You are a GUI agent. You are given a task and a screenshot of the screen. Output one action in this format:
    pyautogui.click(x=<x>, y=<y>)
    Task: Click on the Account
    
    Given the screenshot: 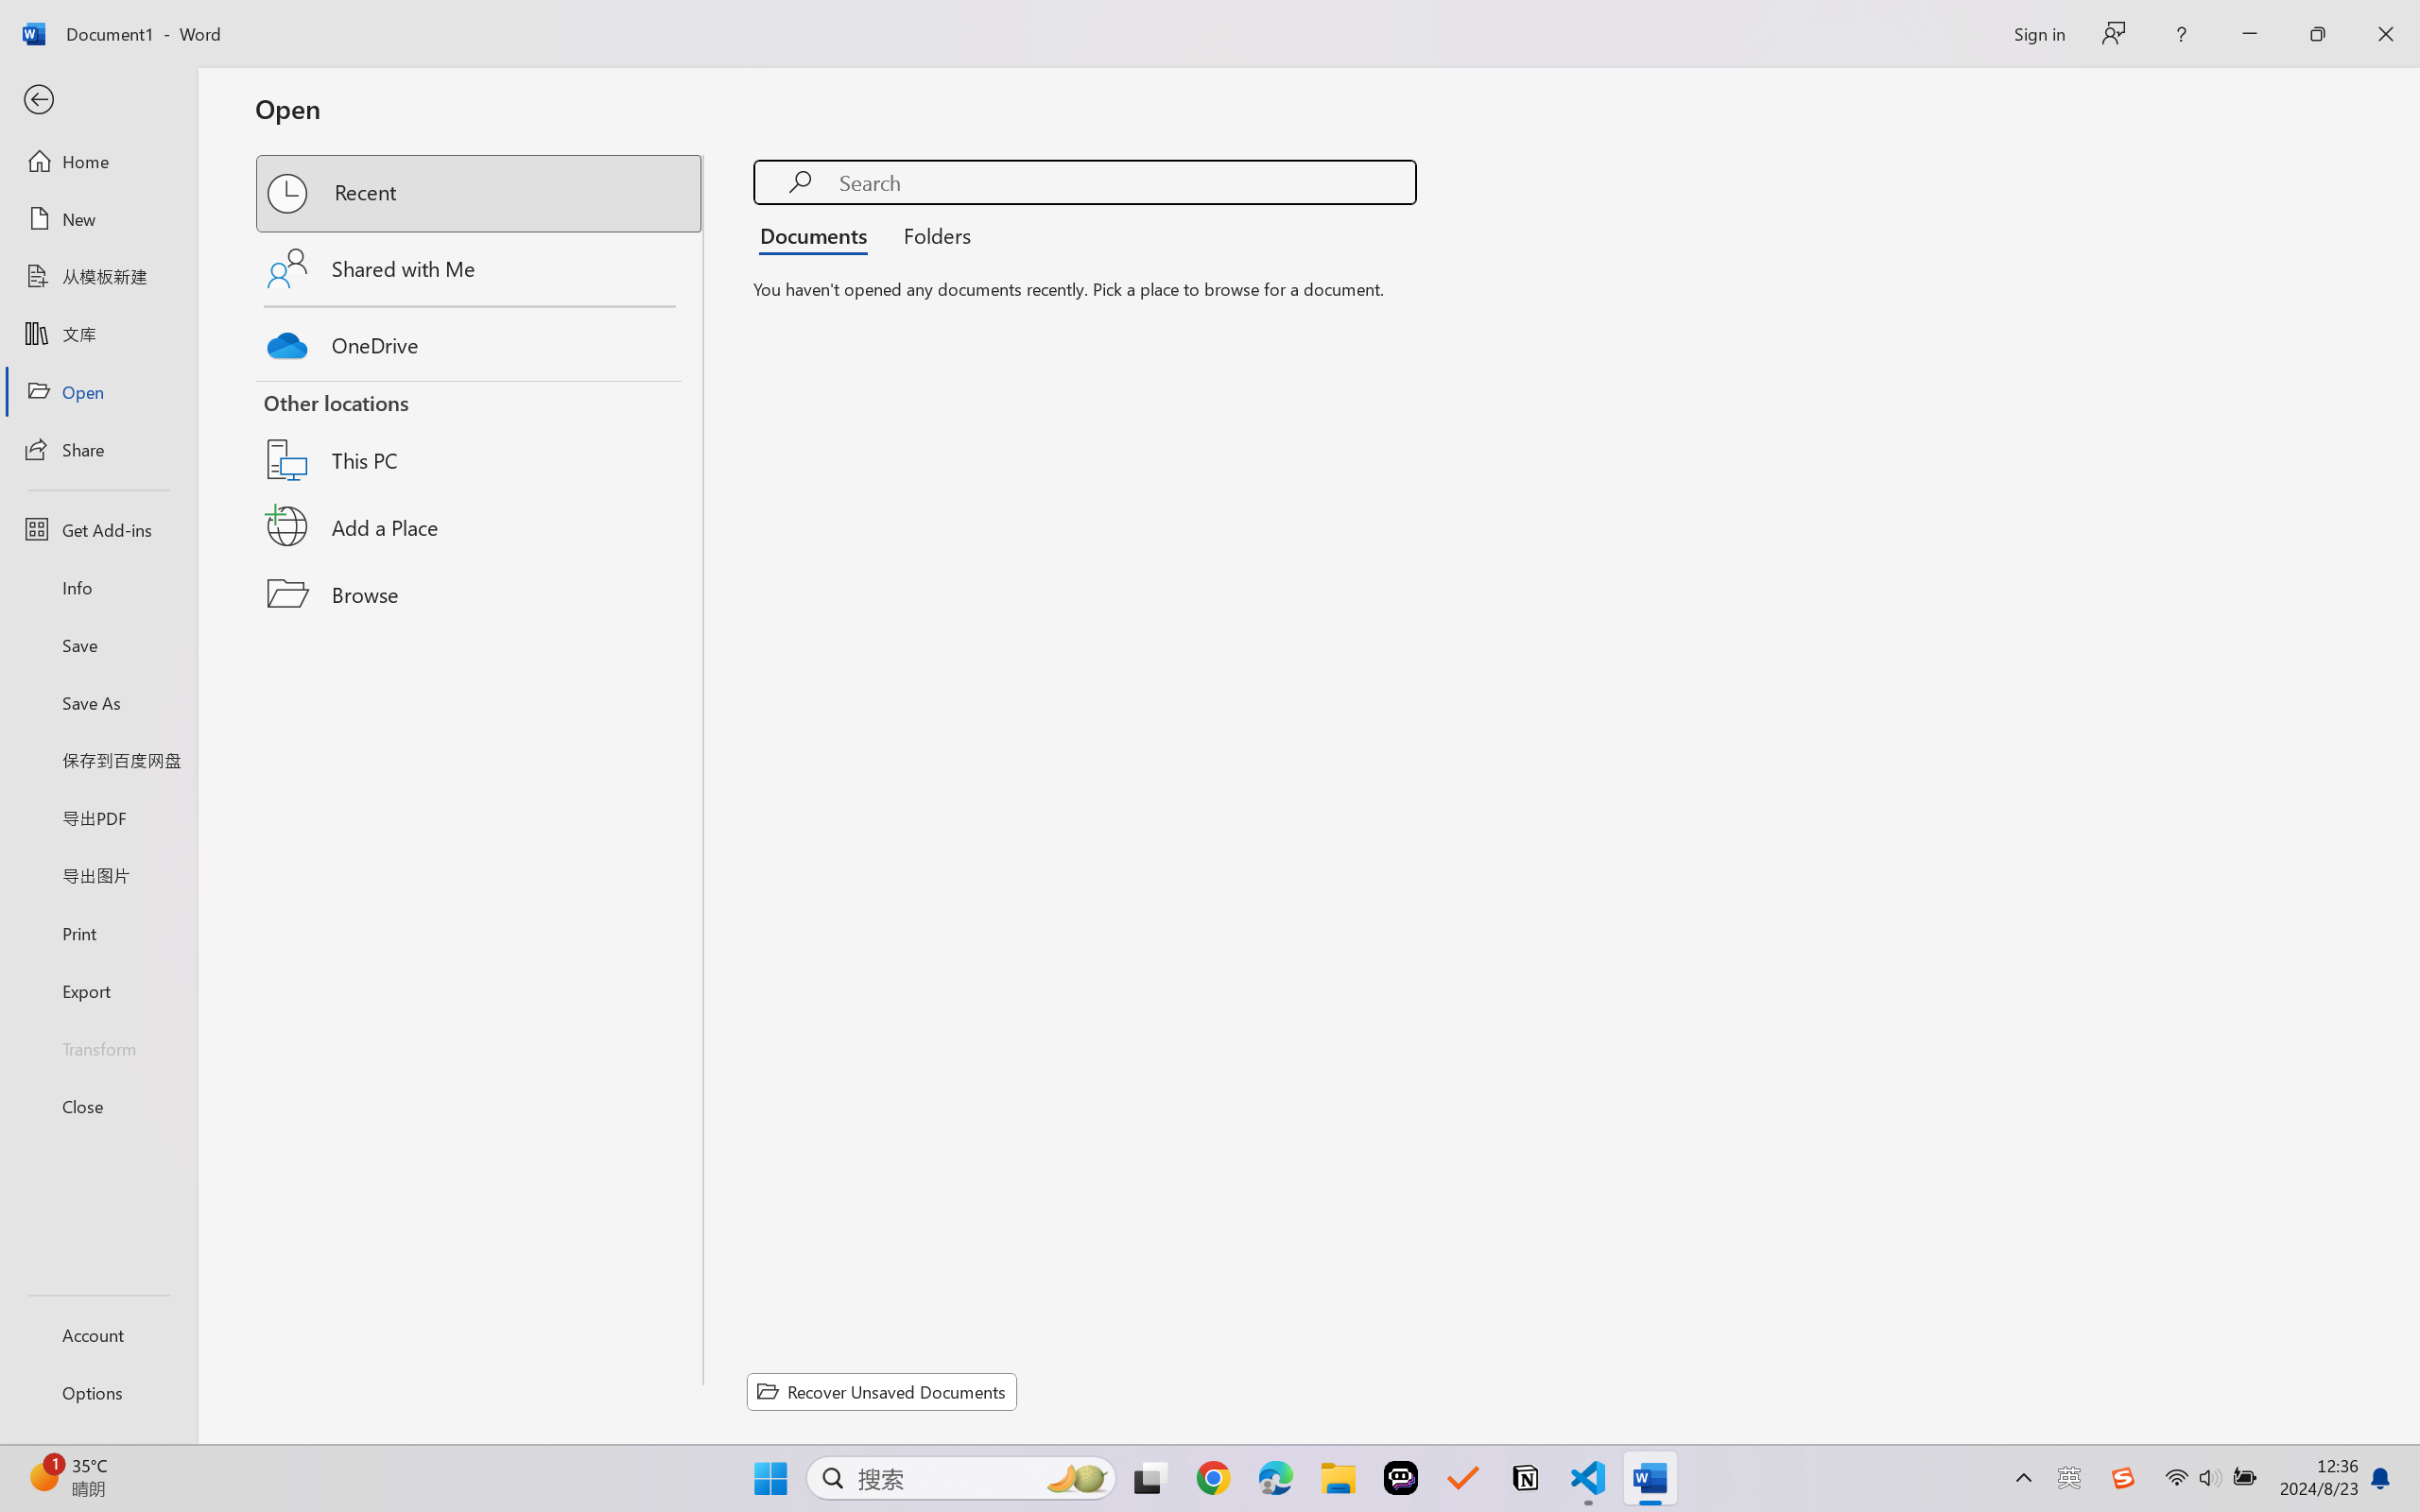 What is the action you would take?
    pyautogui.click(x=98, y=1334)
    